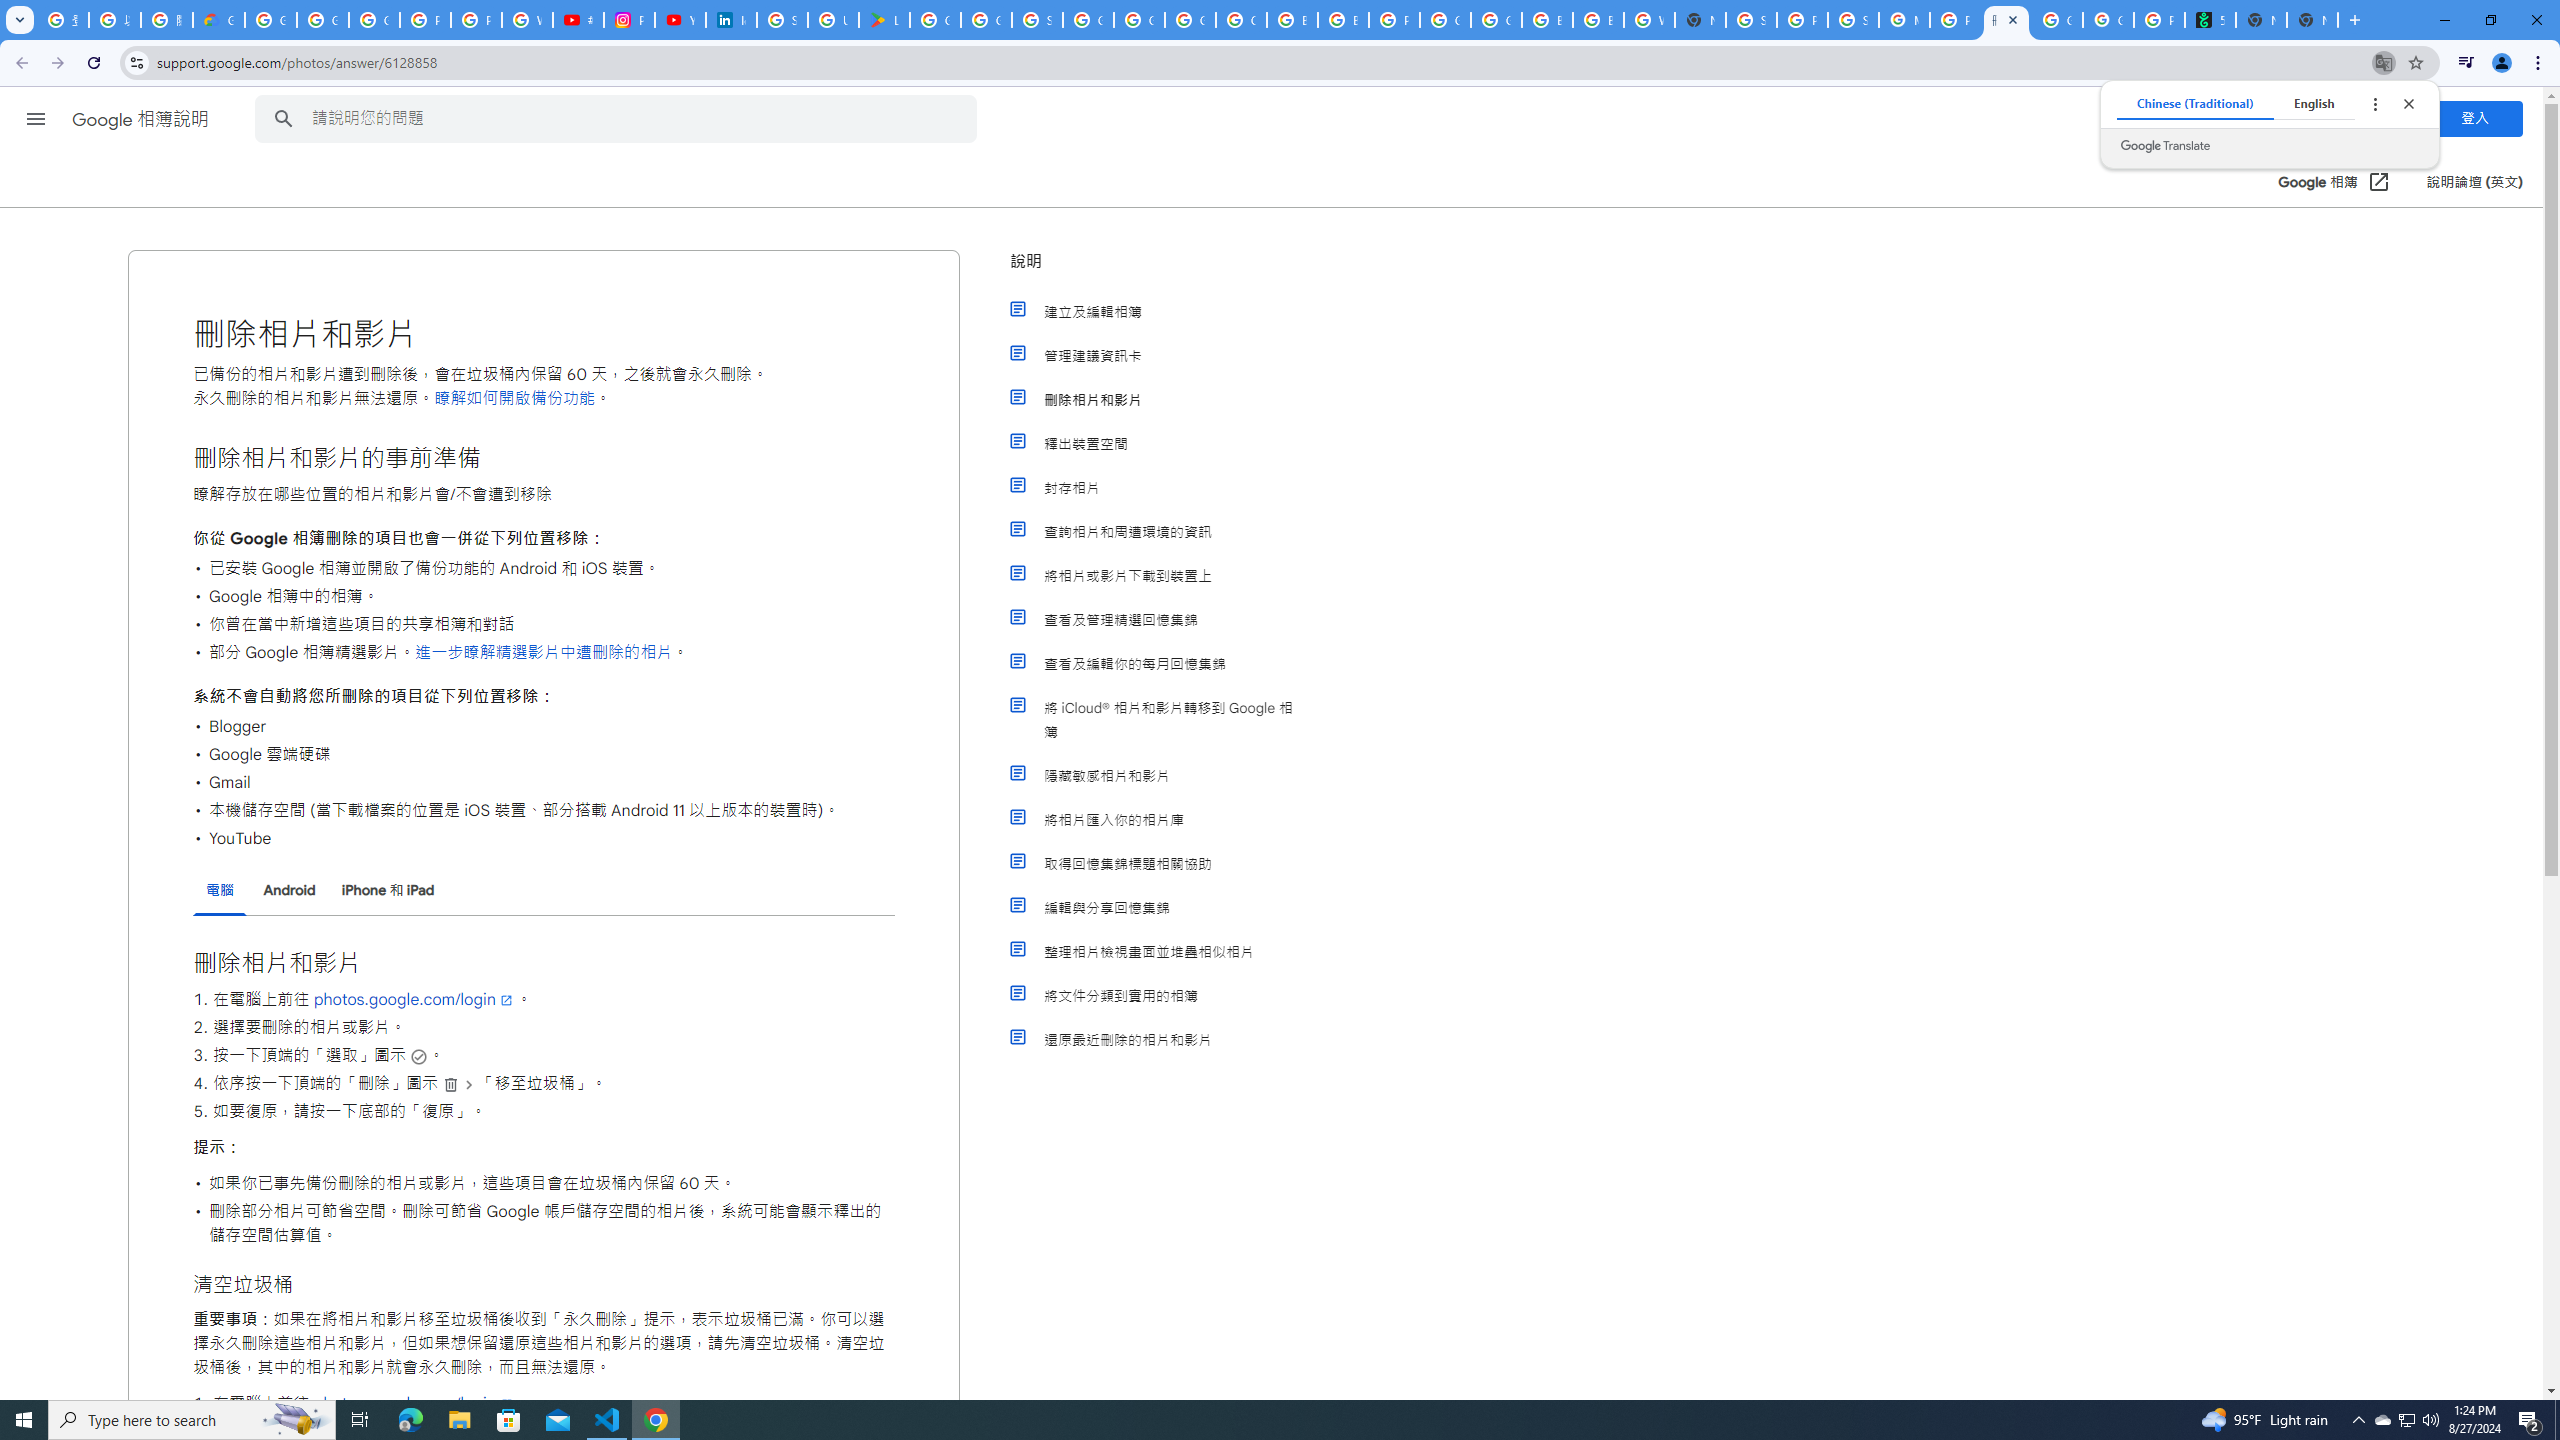 This screenshot has width=2560, height=1440. Describe the element at coordinates (1700, 20) in the screenshot. I see `New Tab` at that location.